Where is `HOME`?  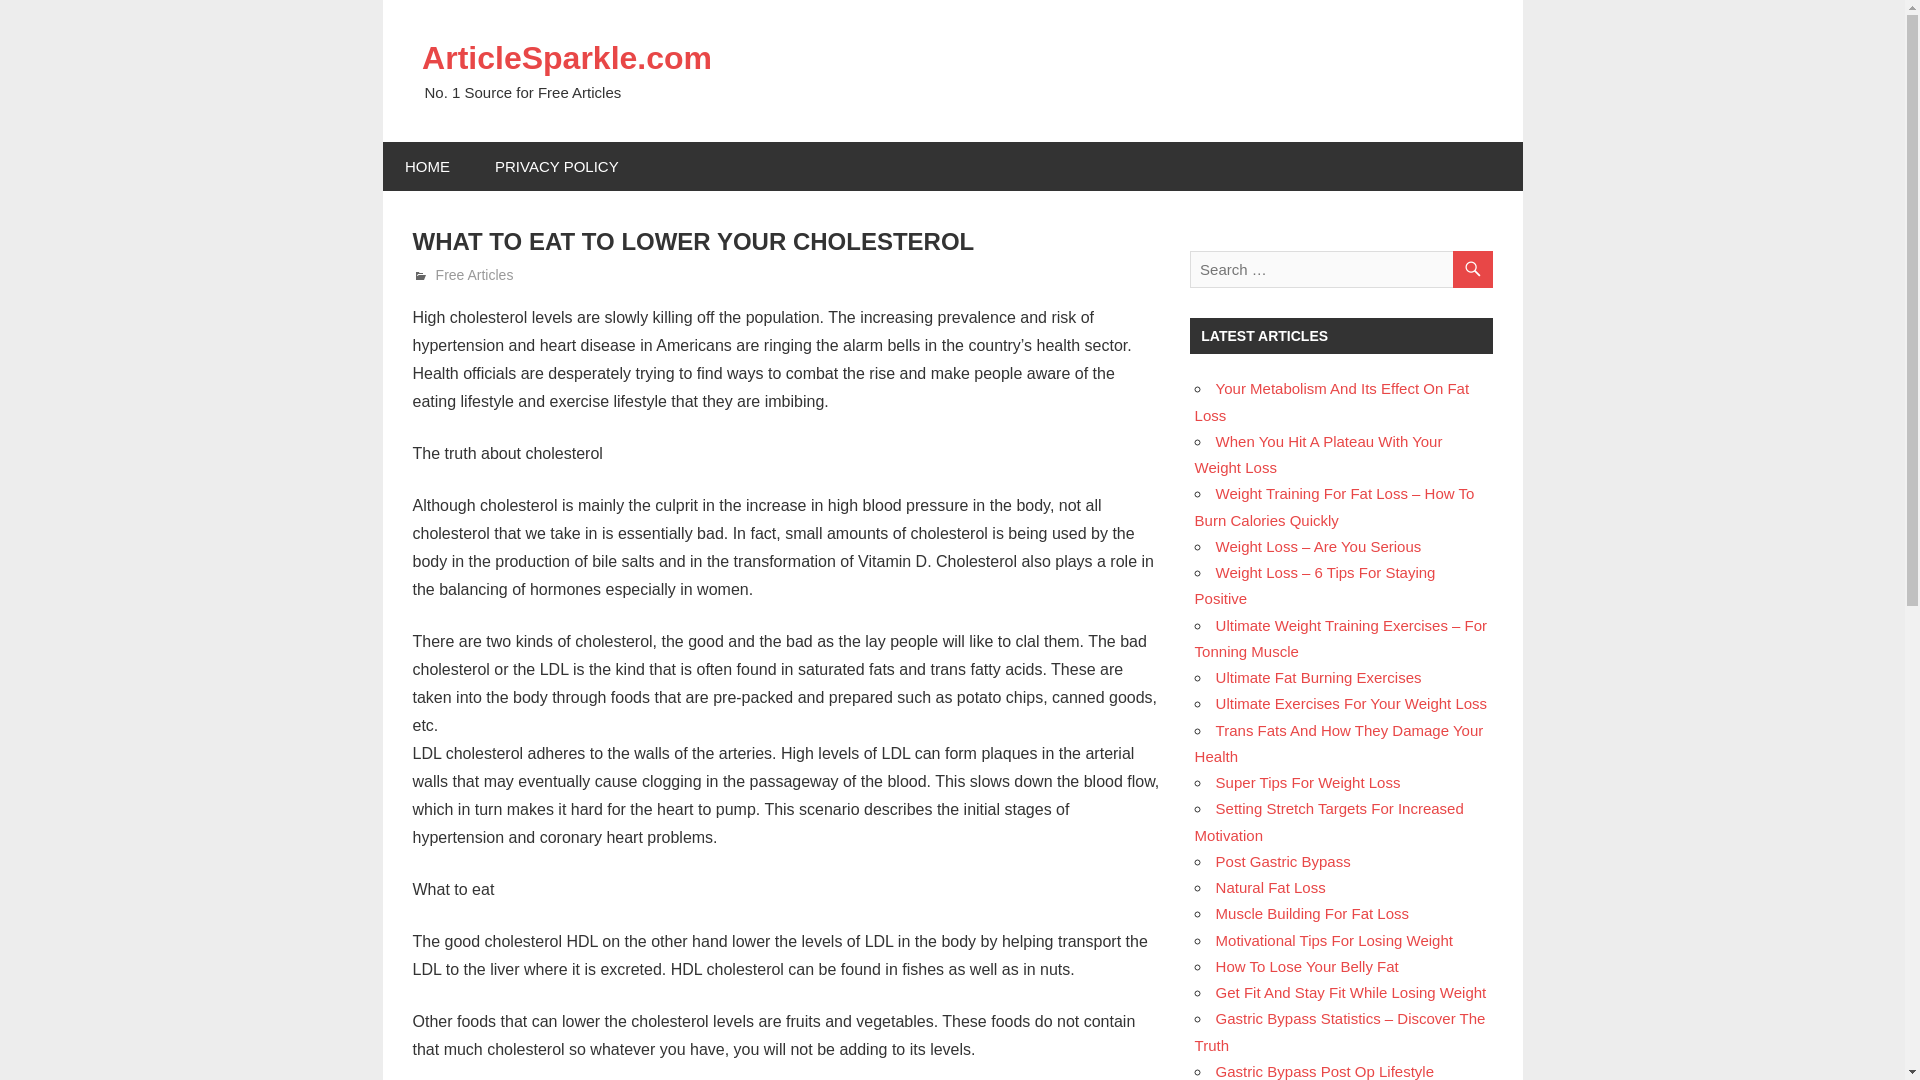
HOME is located at coordinates (427, 166).